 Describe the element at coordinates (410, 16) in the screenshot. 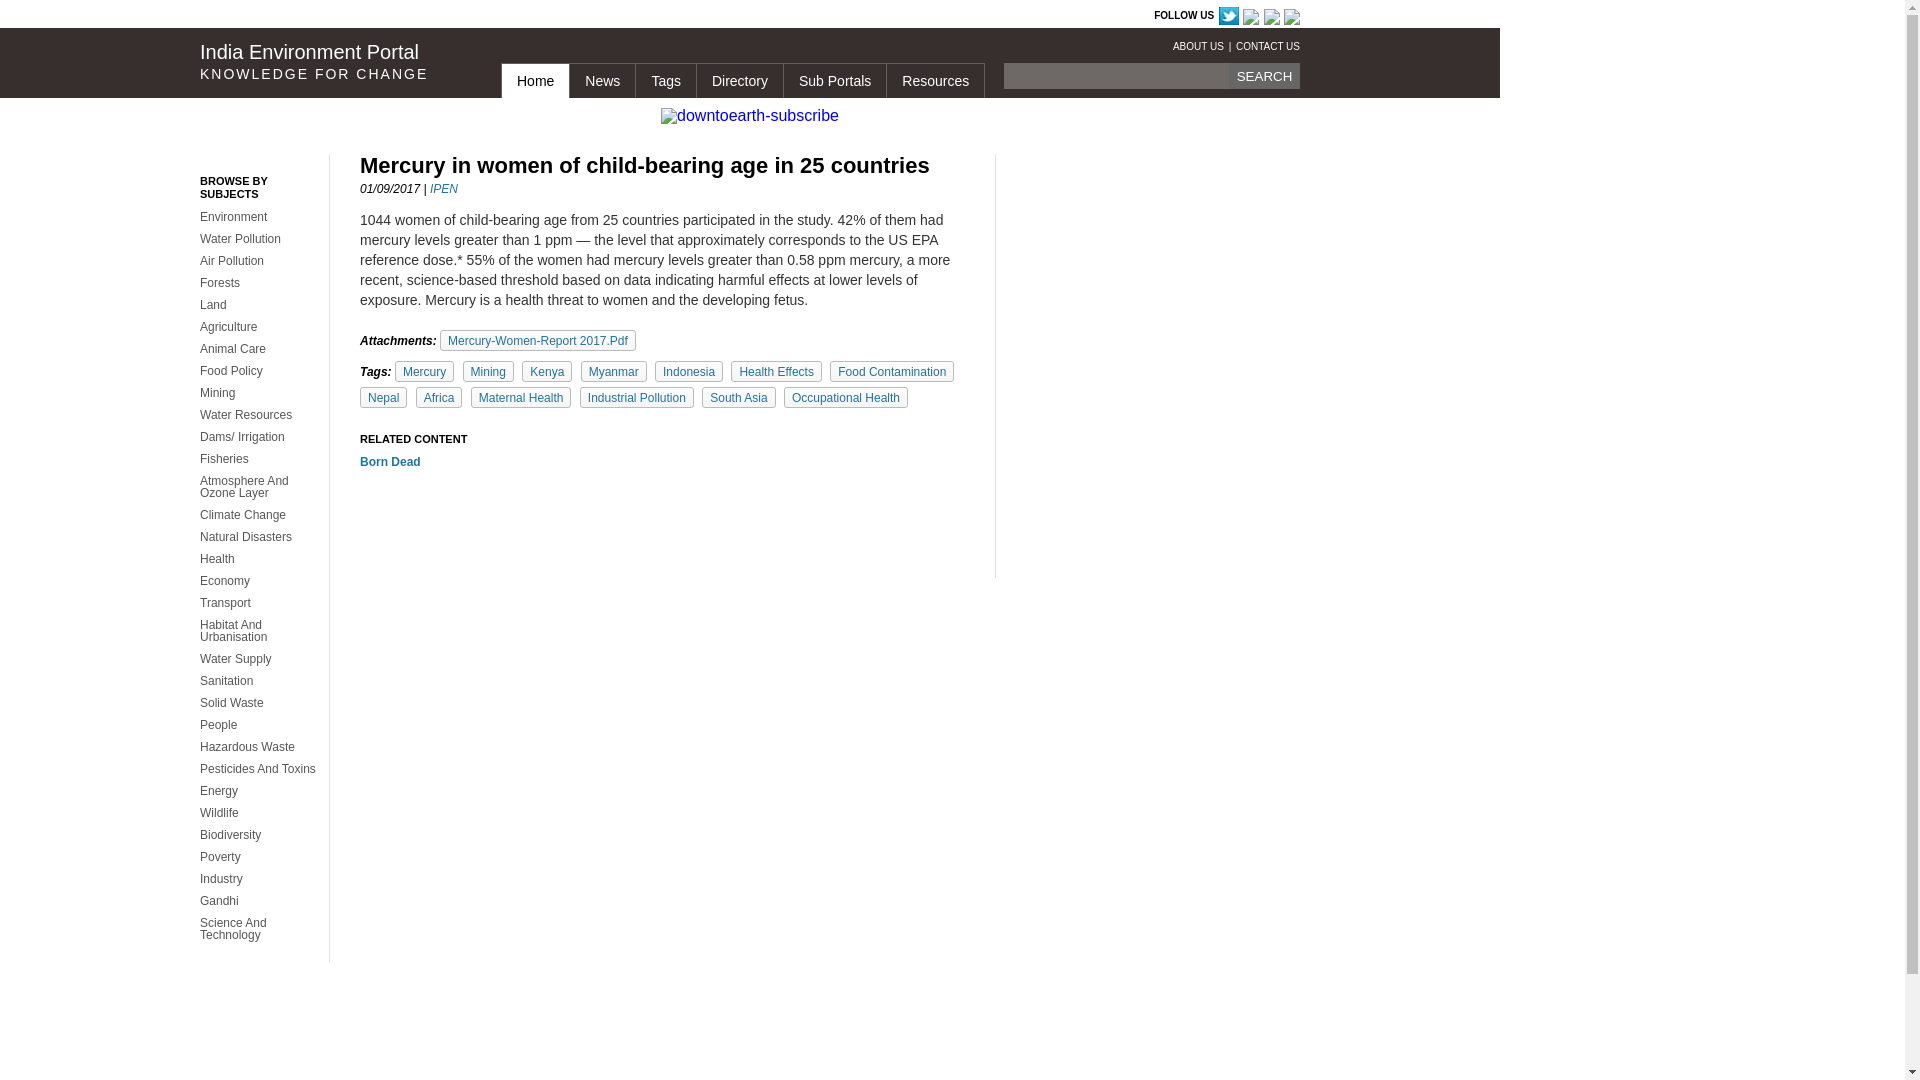

I see `Down to Earth` at that location.